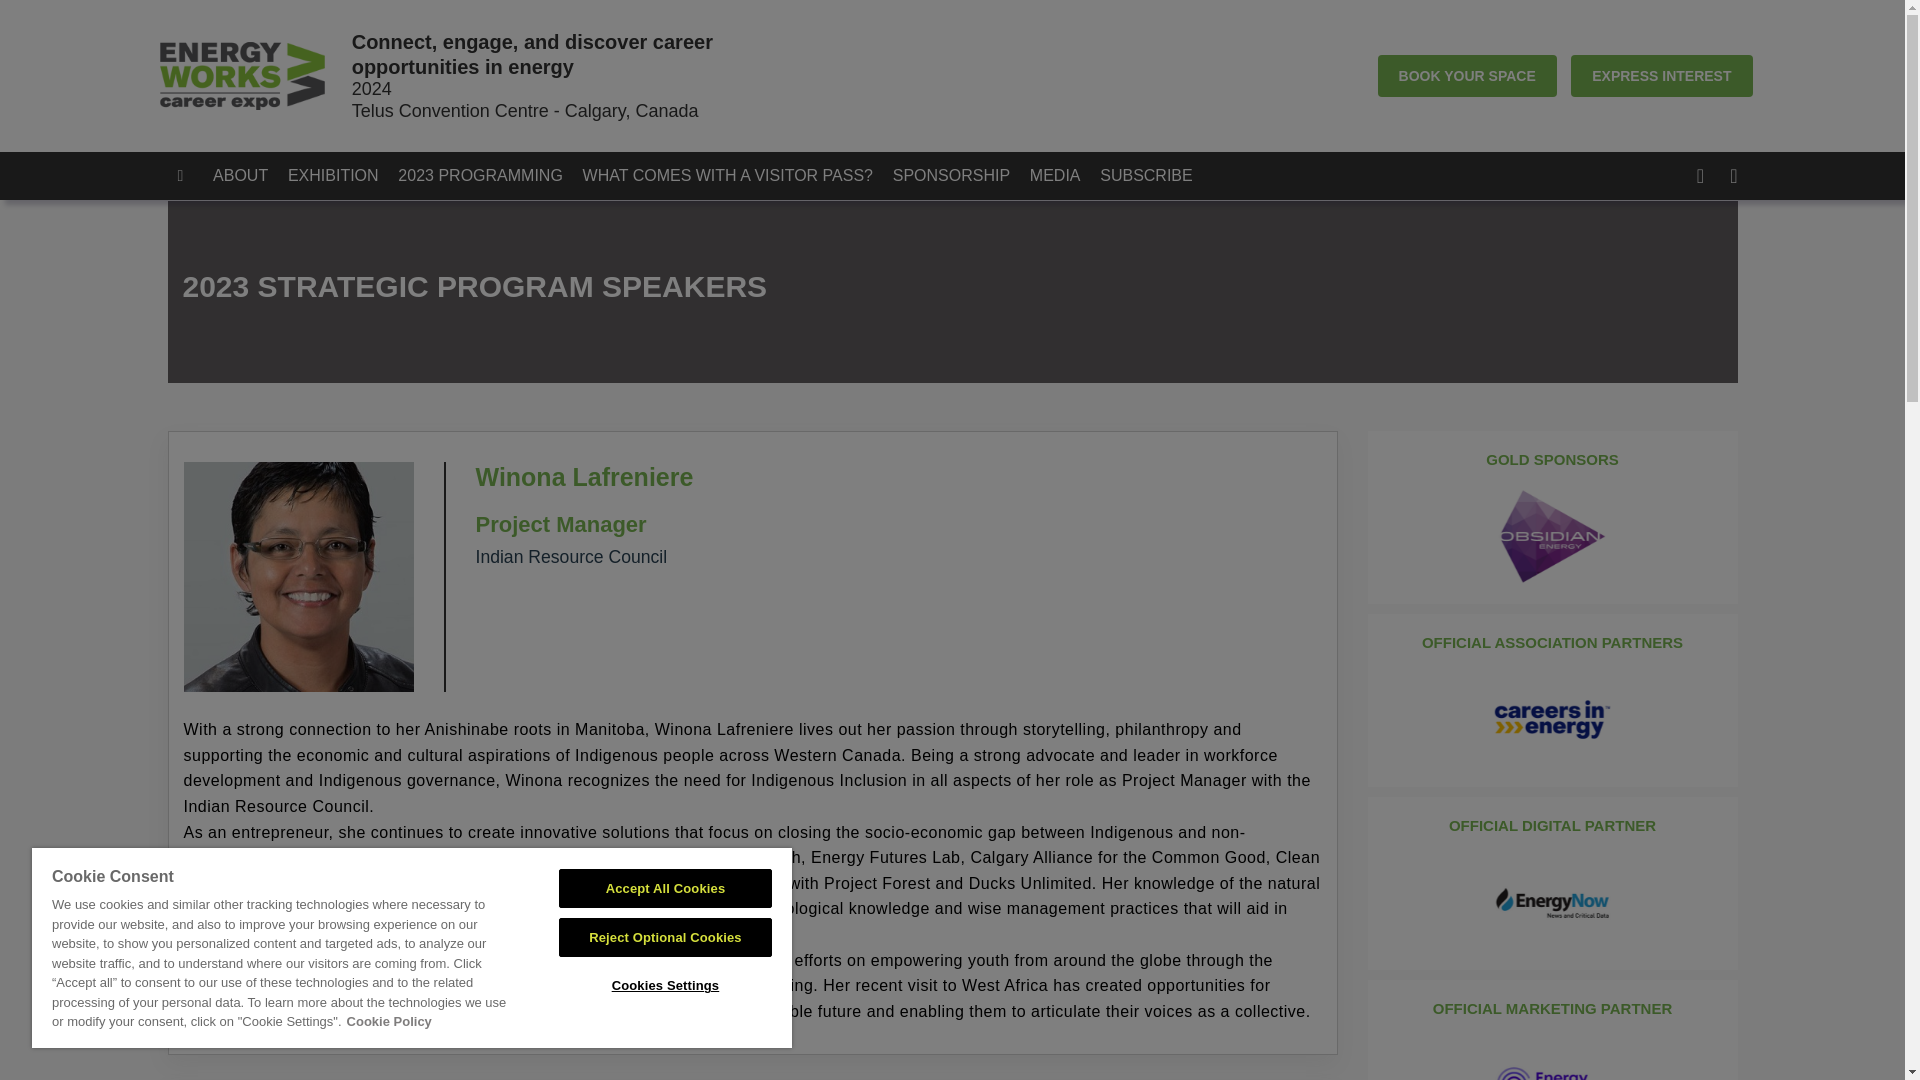  Describe the element at coordinates (340, 176) in the screenshot. I see `EXHIBITION` at that location.